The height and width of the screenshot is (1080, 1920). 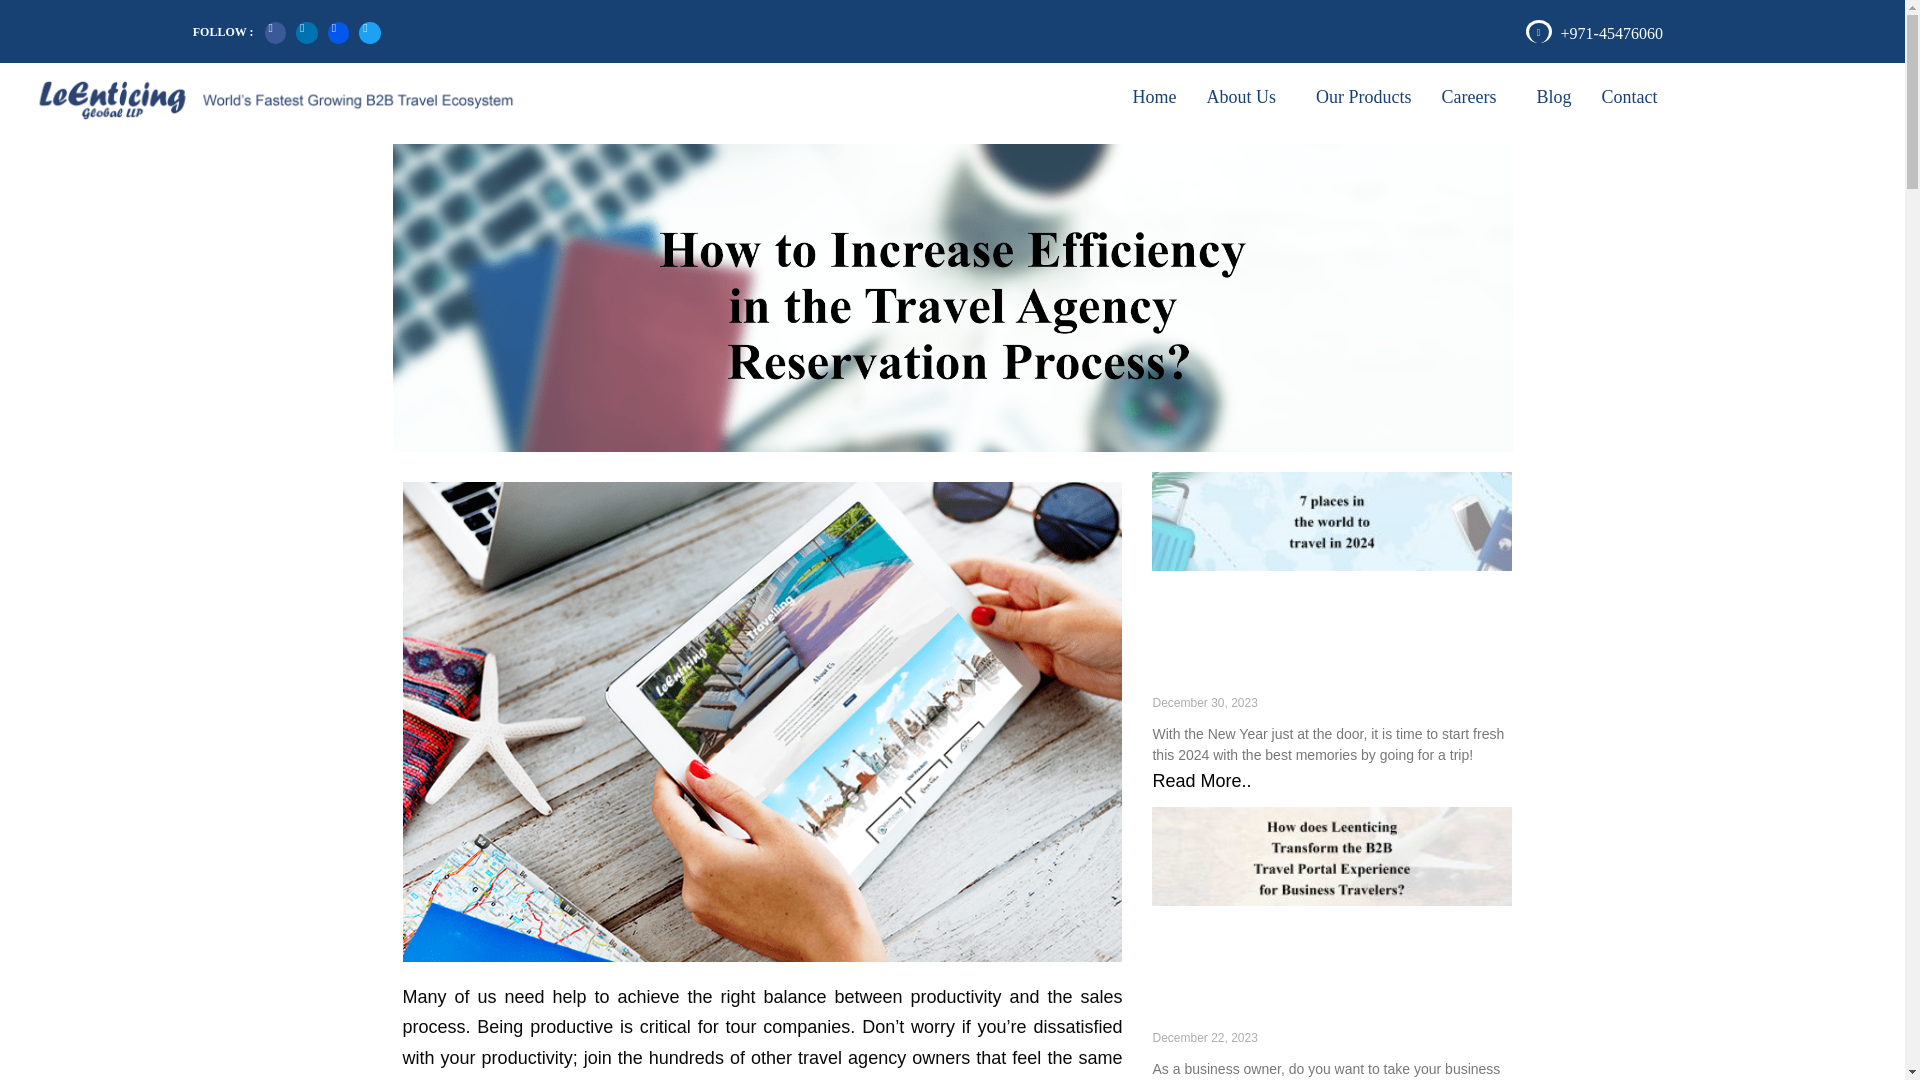 I want to click on Contact, so click(x=1628, y=96).